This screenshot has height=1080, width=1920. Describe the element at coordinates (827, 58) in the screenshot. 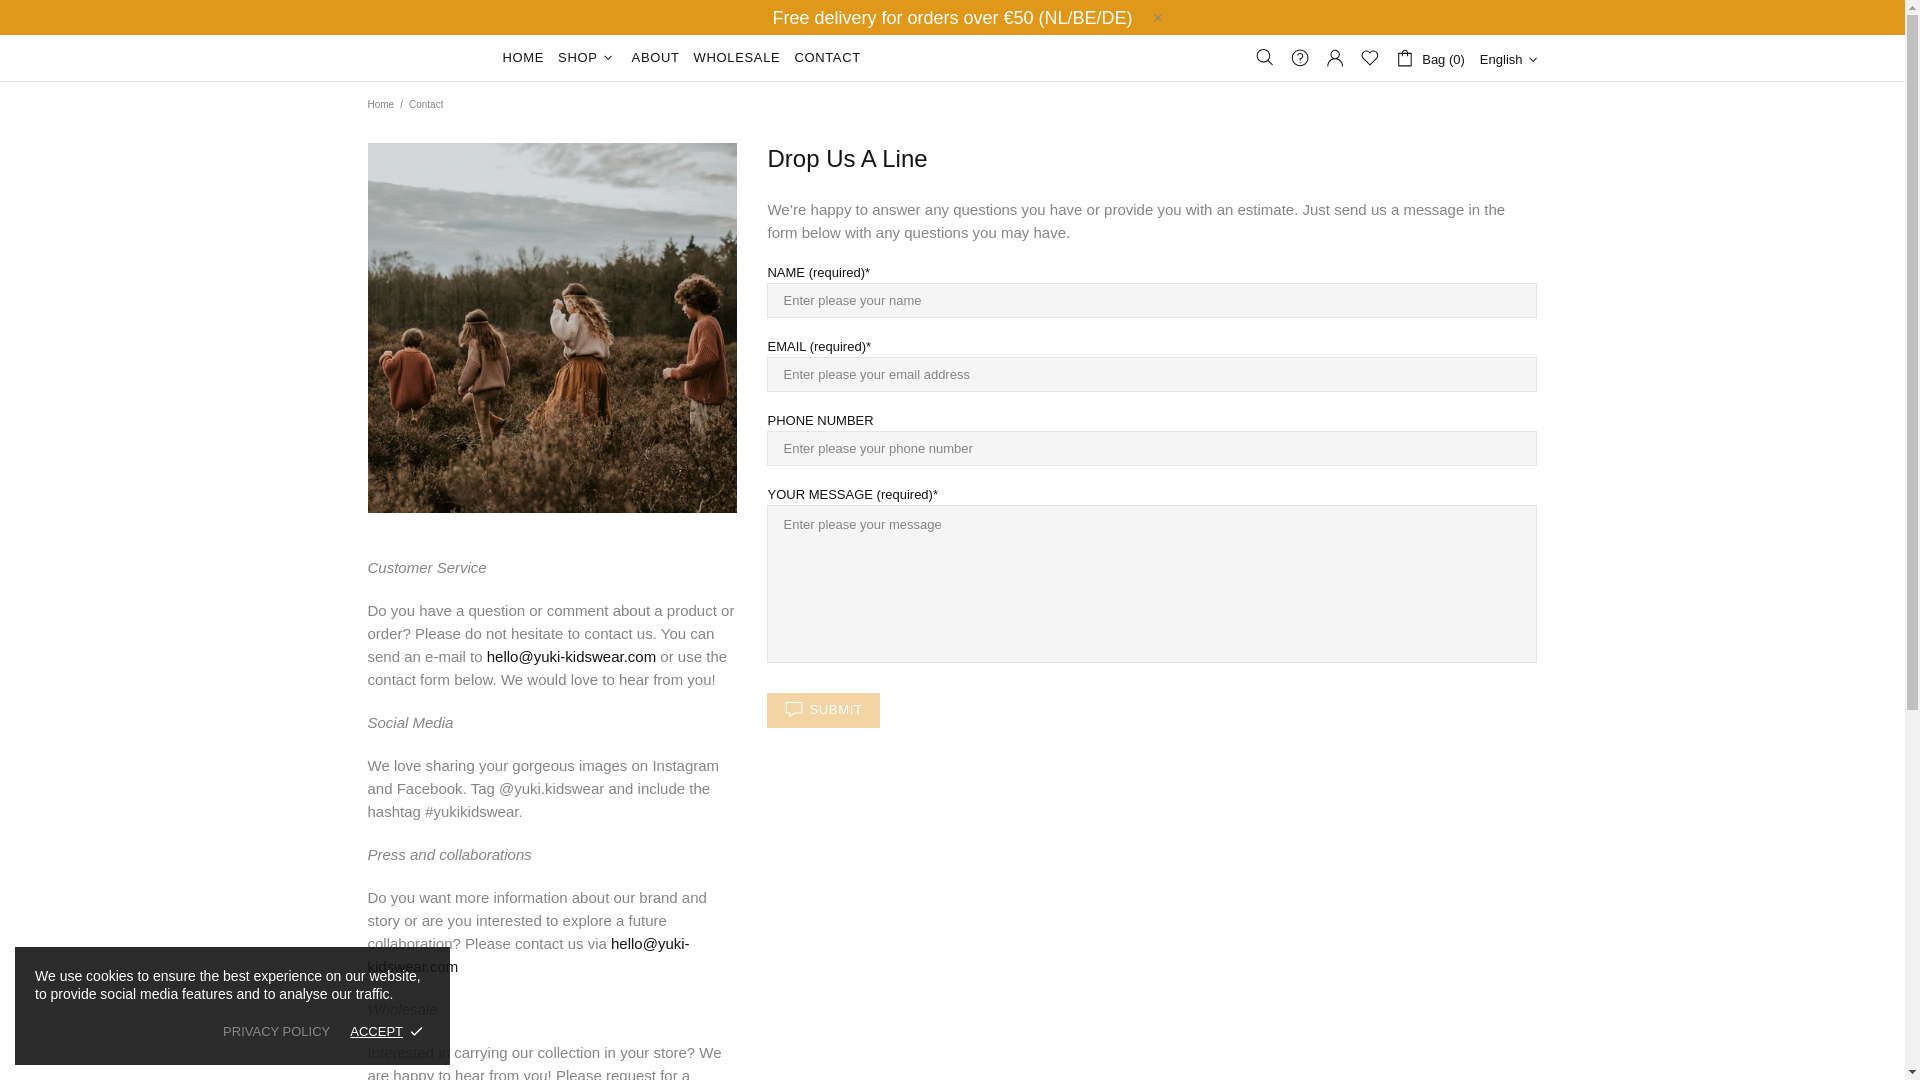

I see `CONTACT` at that location.